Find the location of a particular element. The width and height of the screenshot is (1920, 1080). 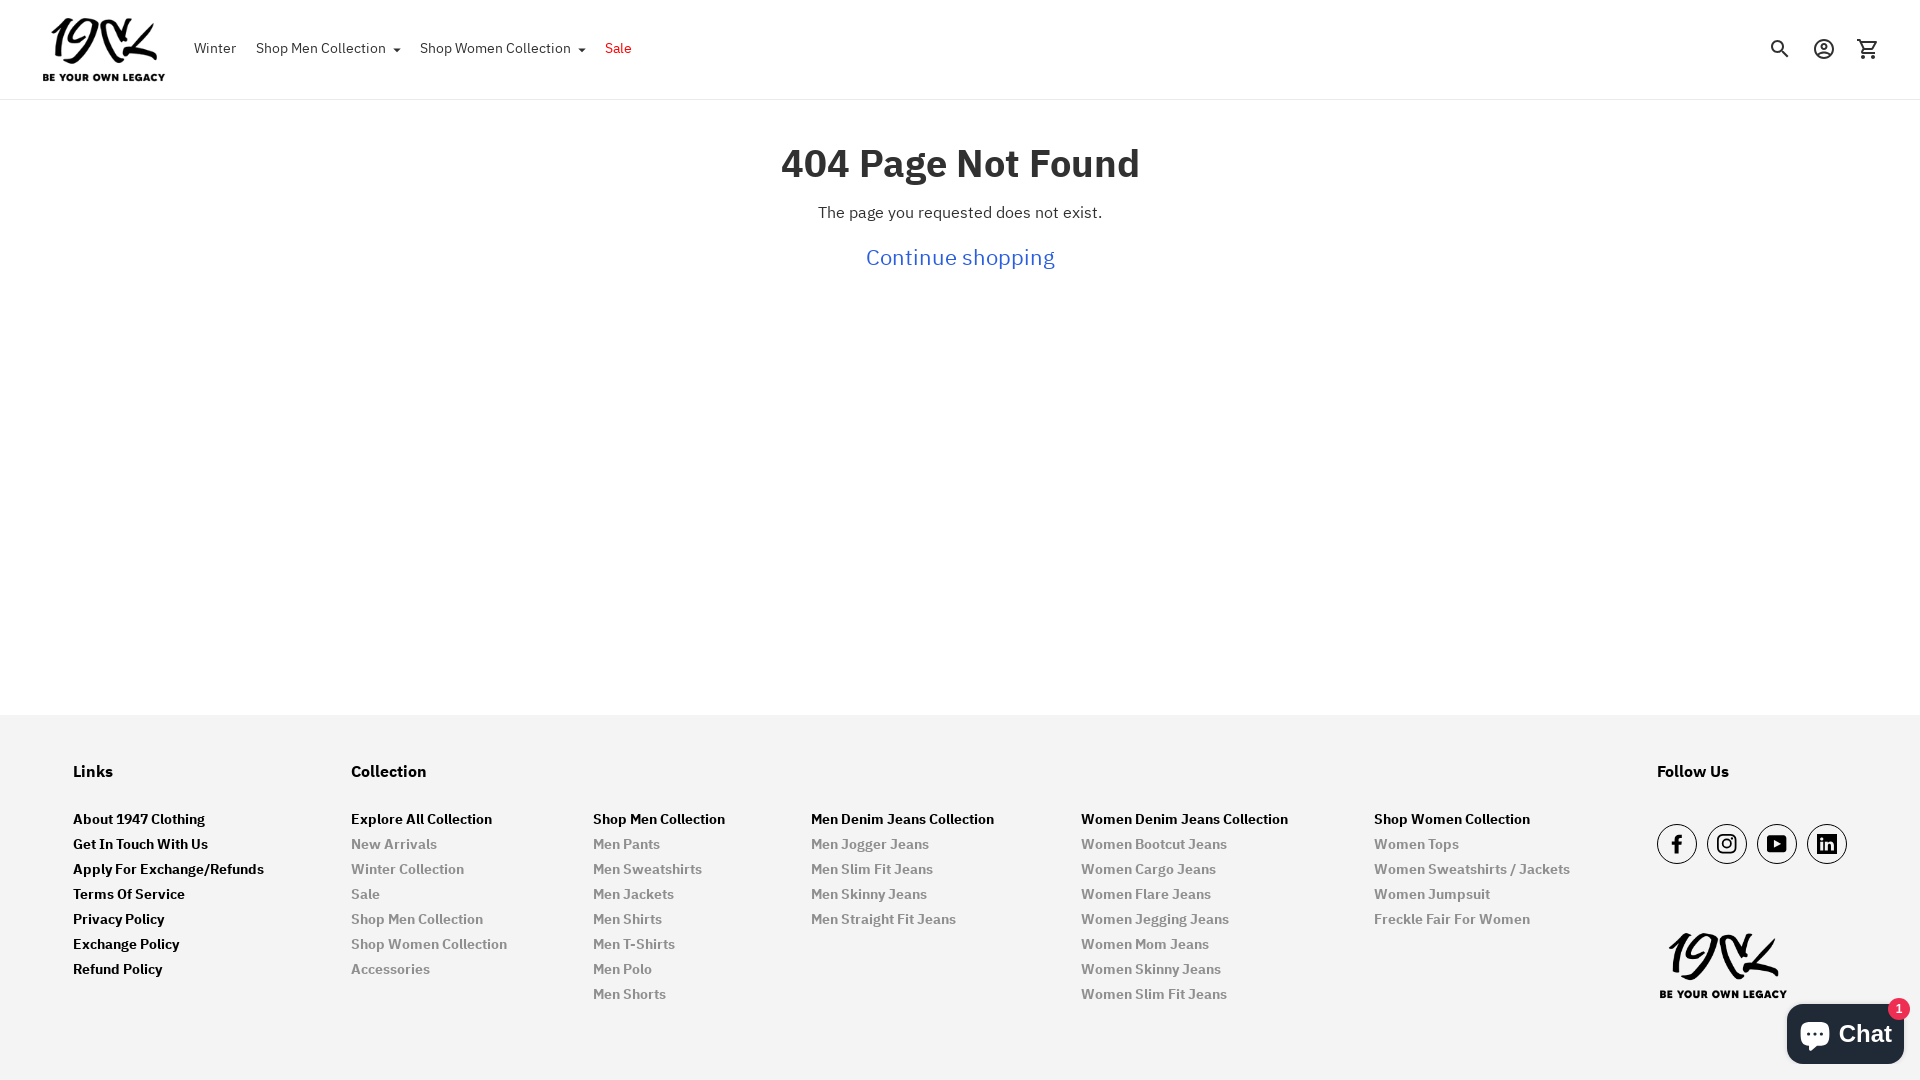

Get In Touch With Us is located at coordinates (140, 846).